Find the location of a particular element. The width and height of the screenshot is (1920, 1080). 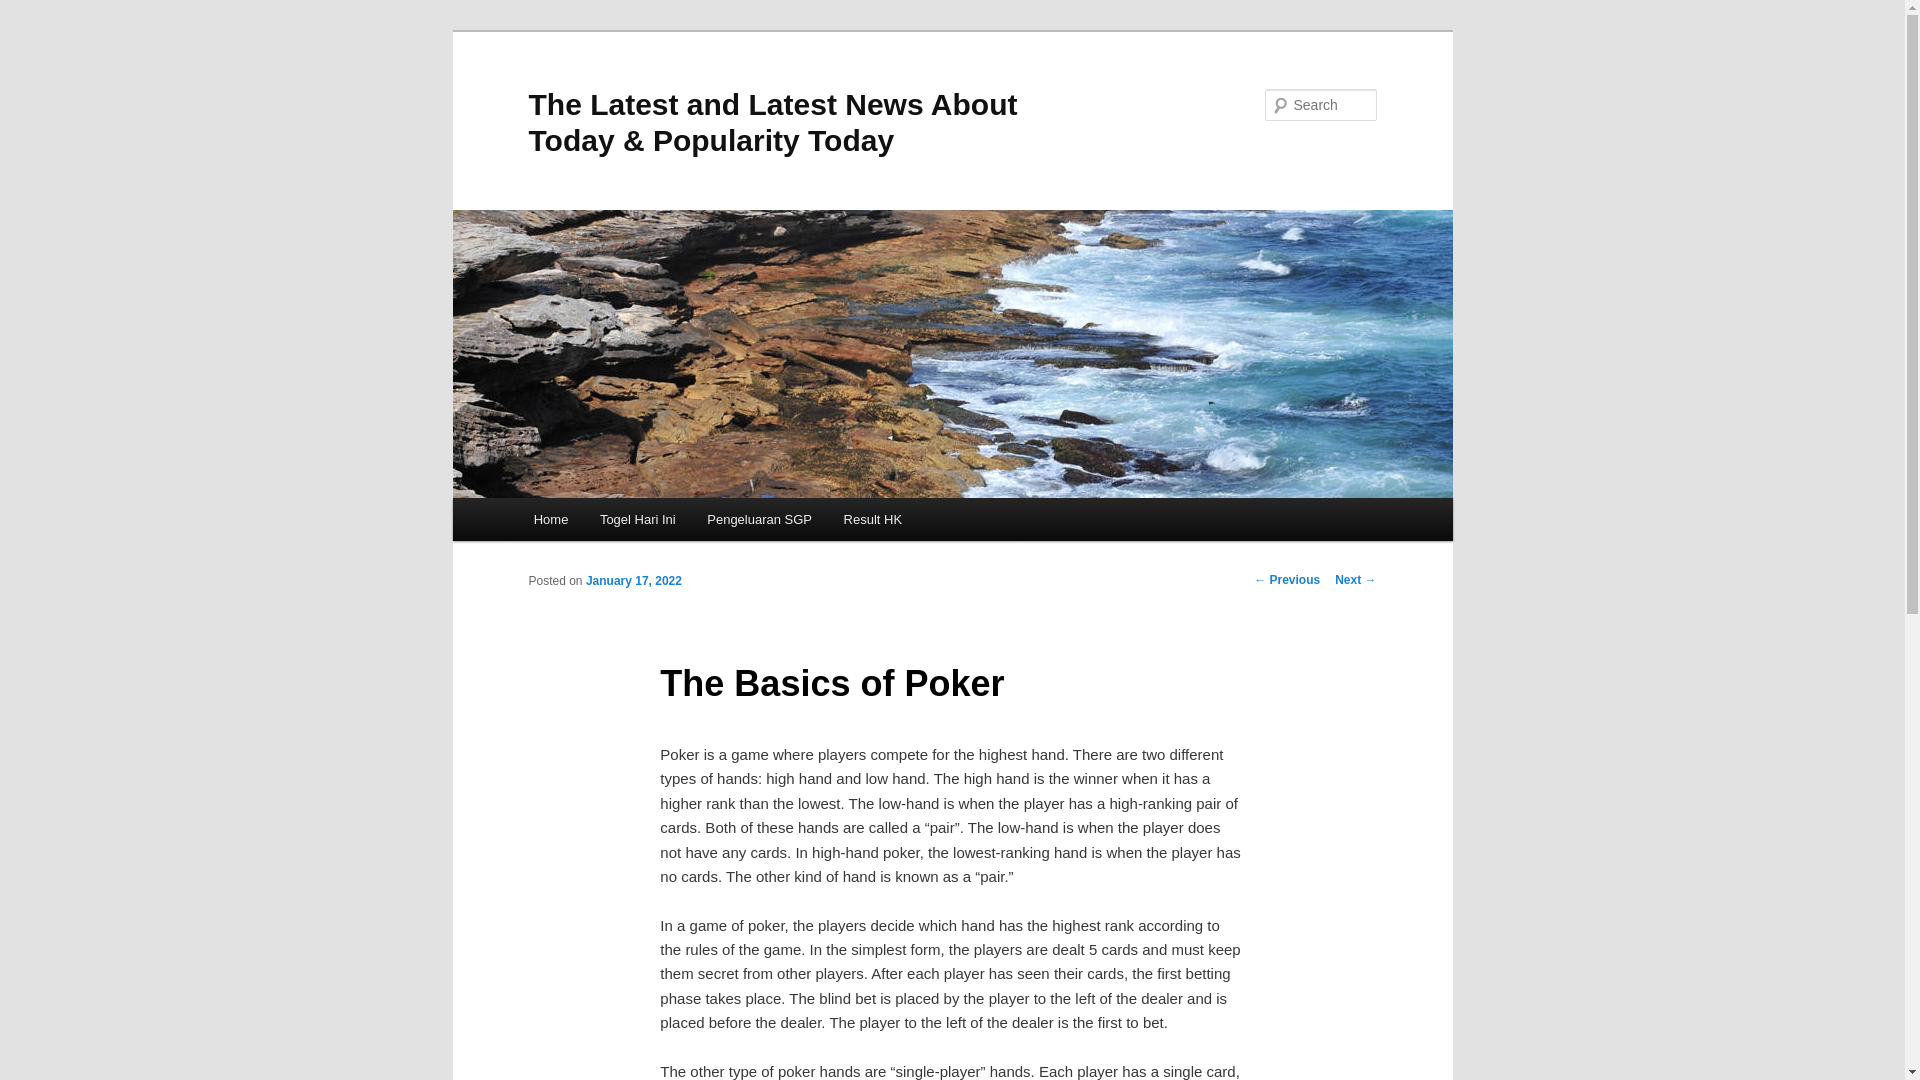

Search is located at coordinates (32, 11).